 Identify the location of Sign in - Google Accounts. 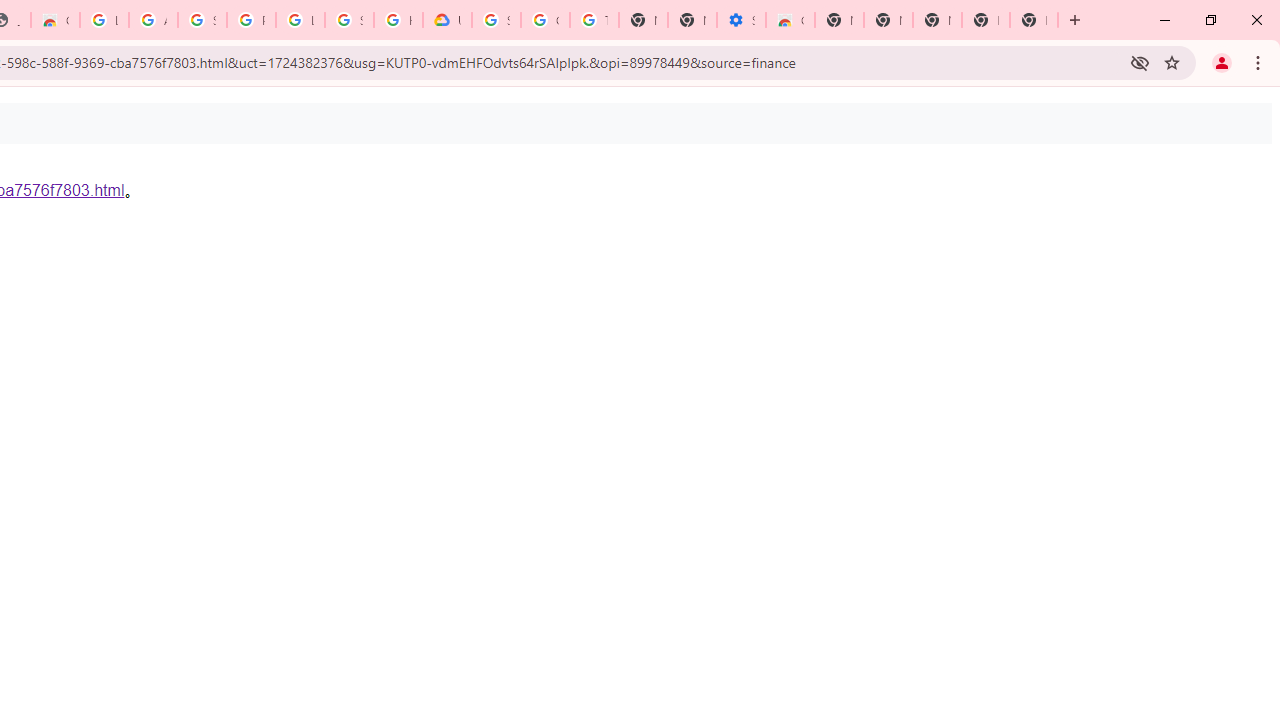
(496, 20).